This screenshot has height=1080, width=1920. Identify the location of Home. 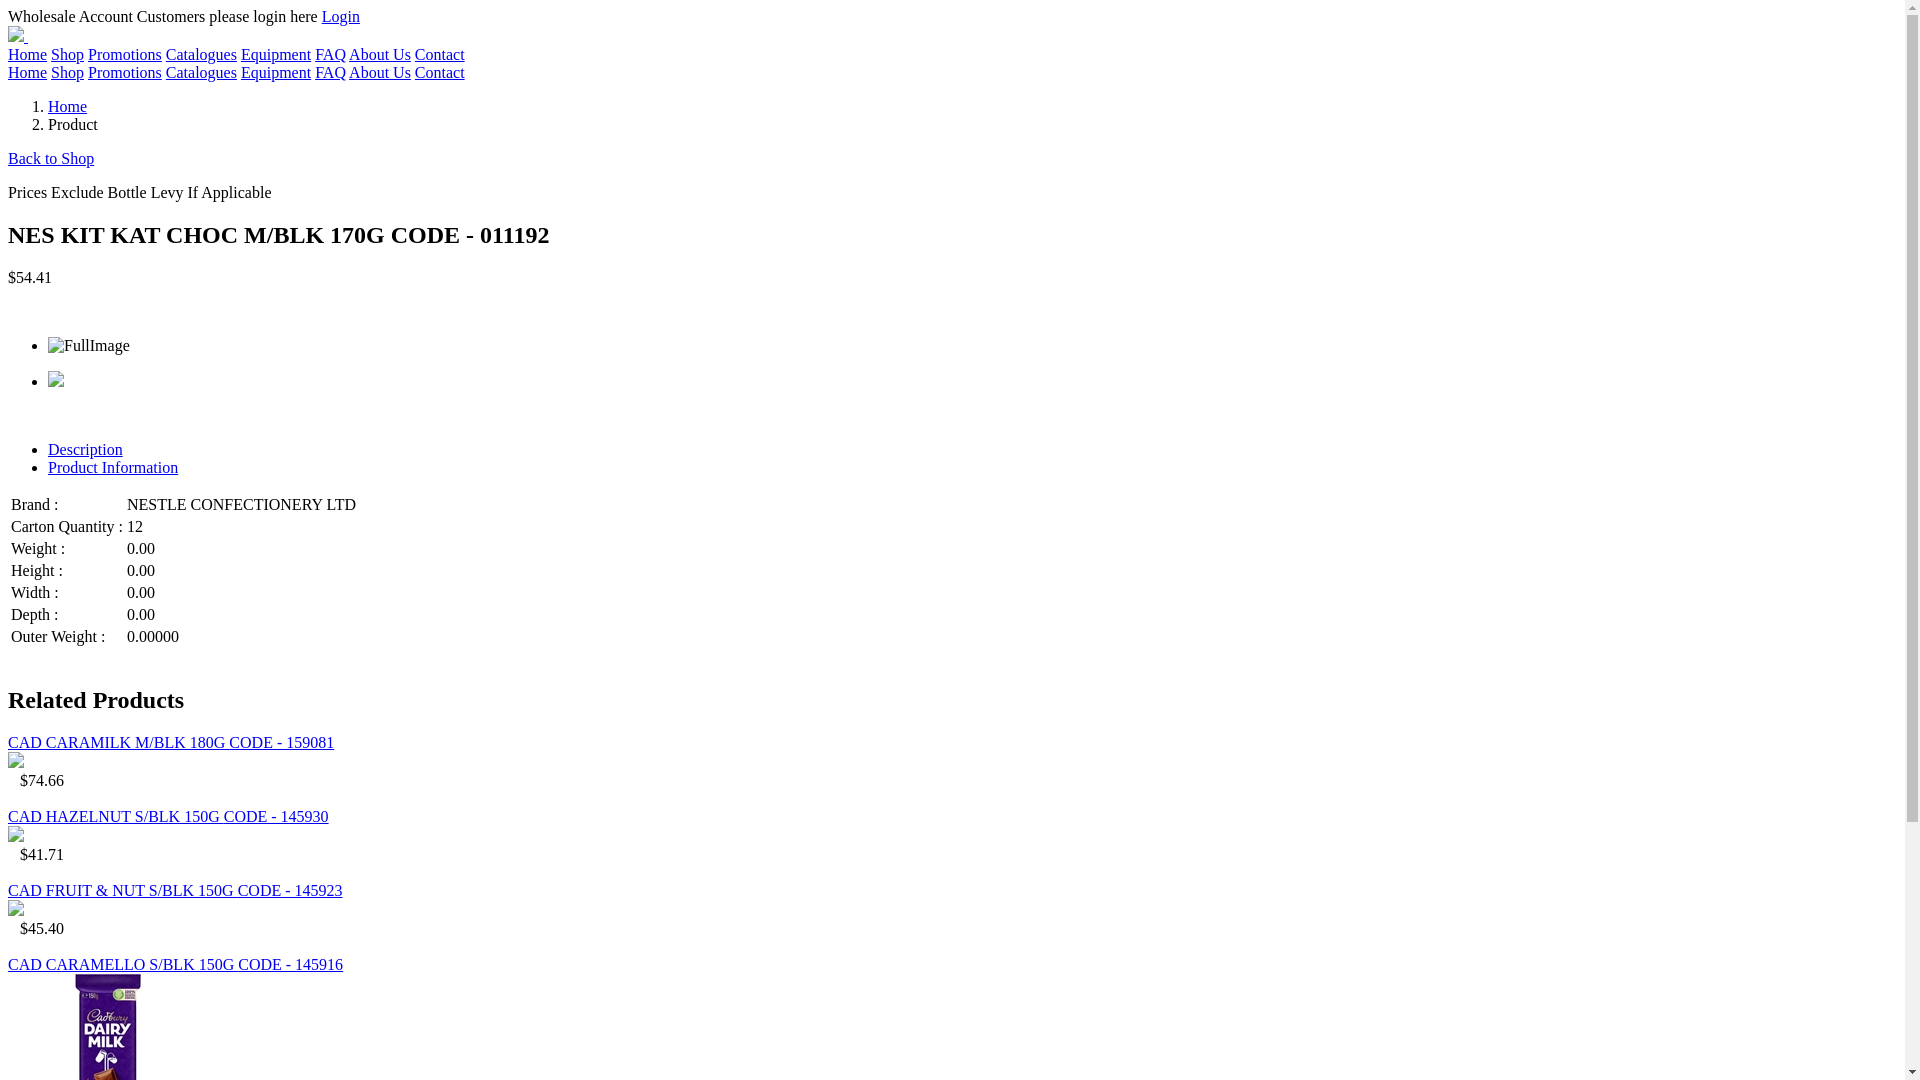
(68, 106).